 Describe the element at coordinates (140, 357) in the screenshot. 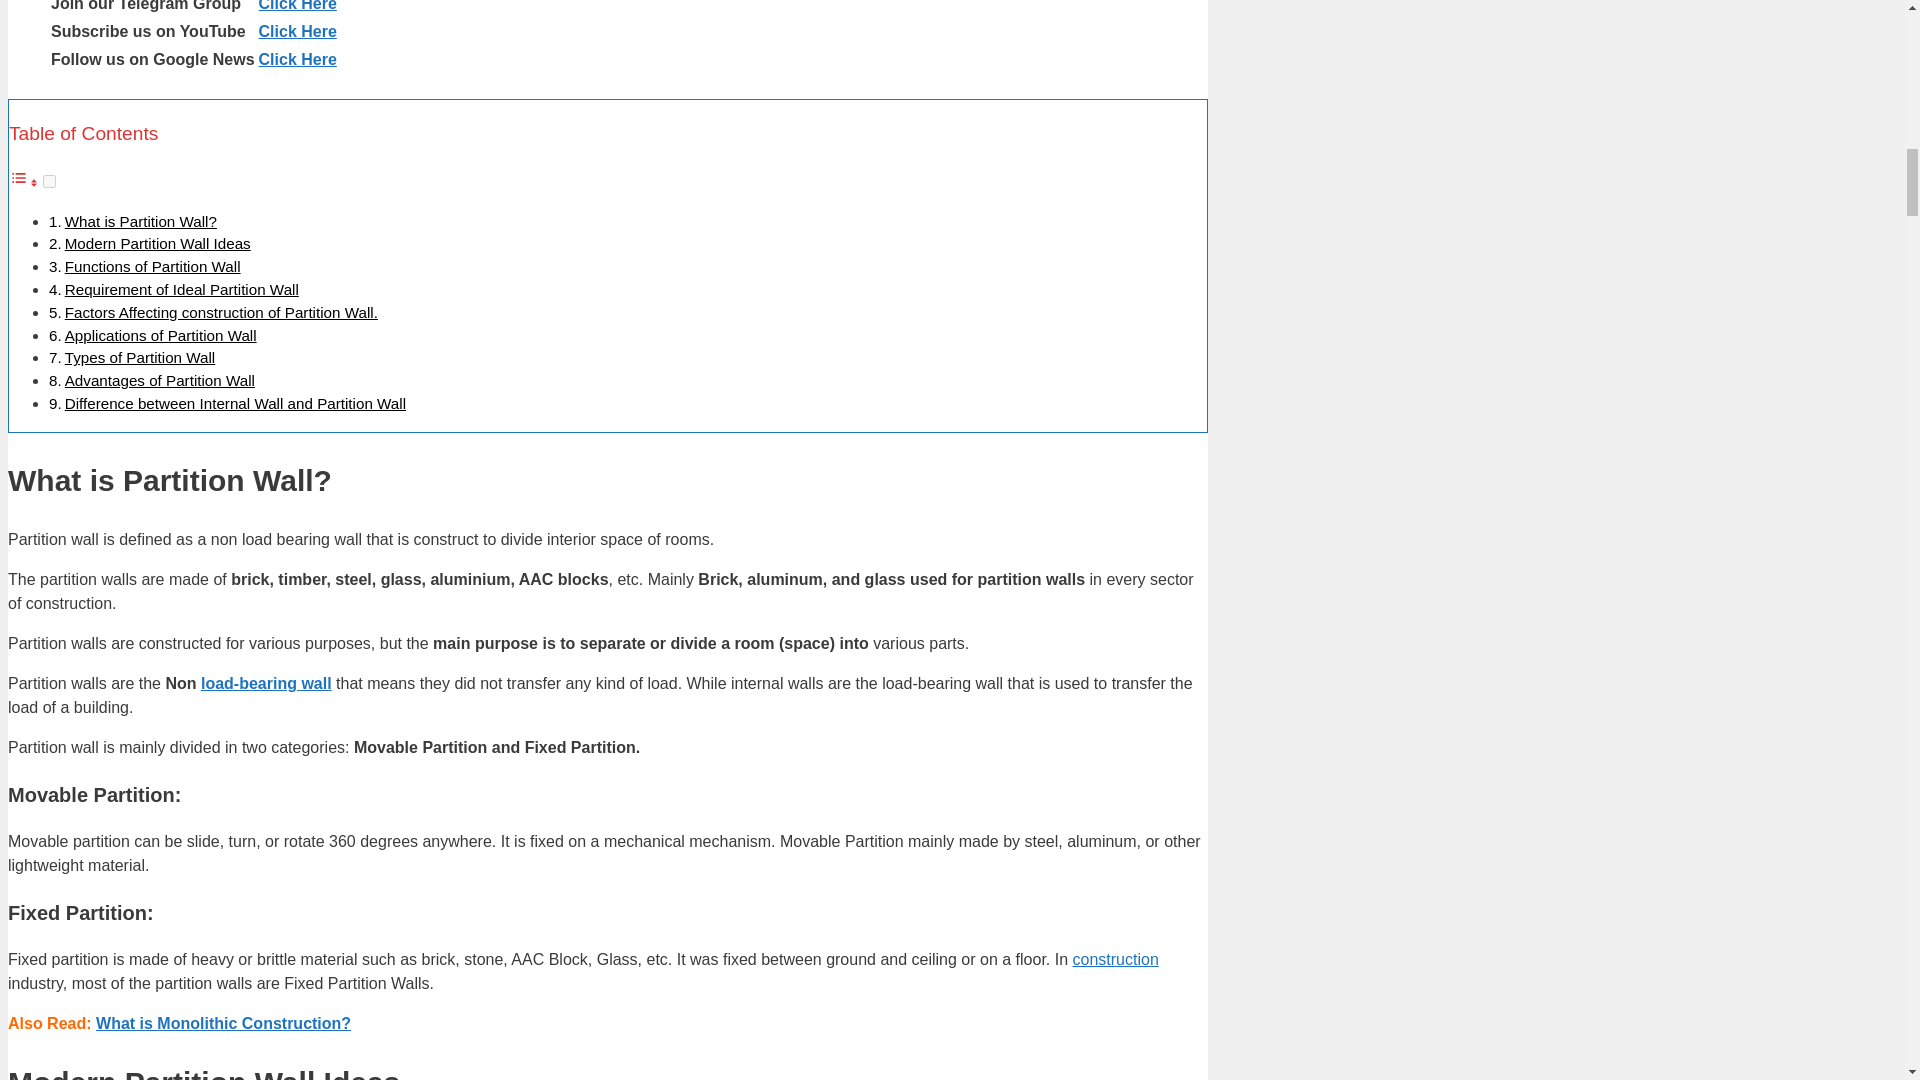

I see `Types of Partition Wall` at that location.